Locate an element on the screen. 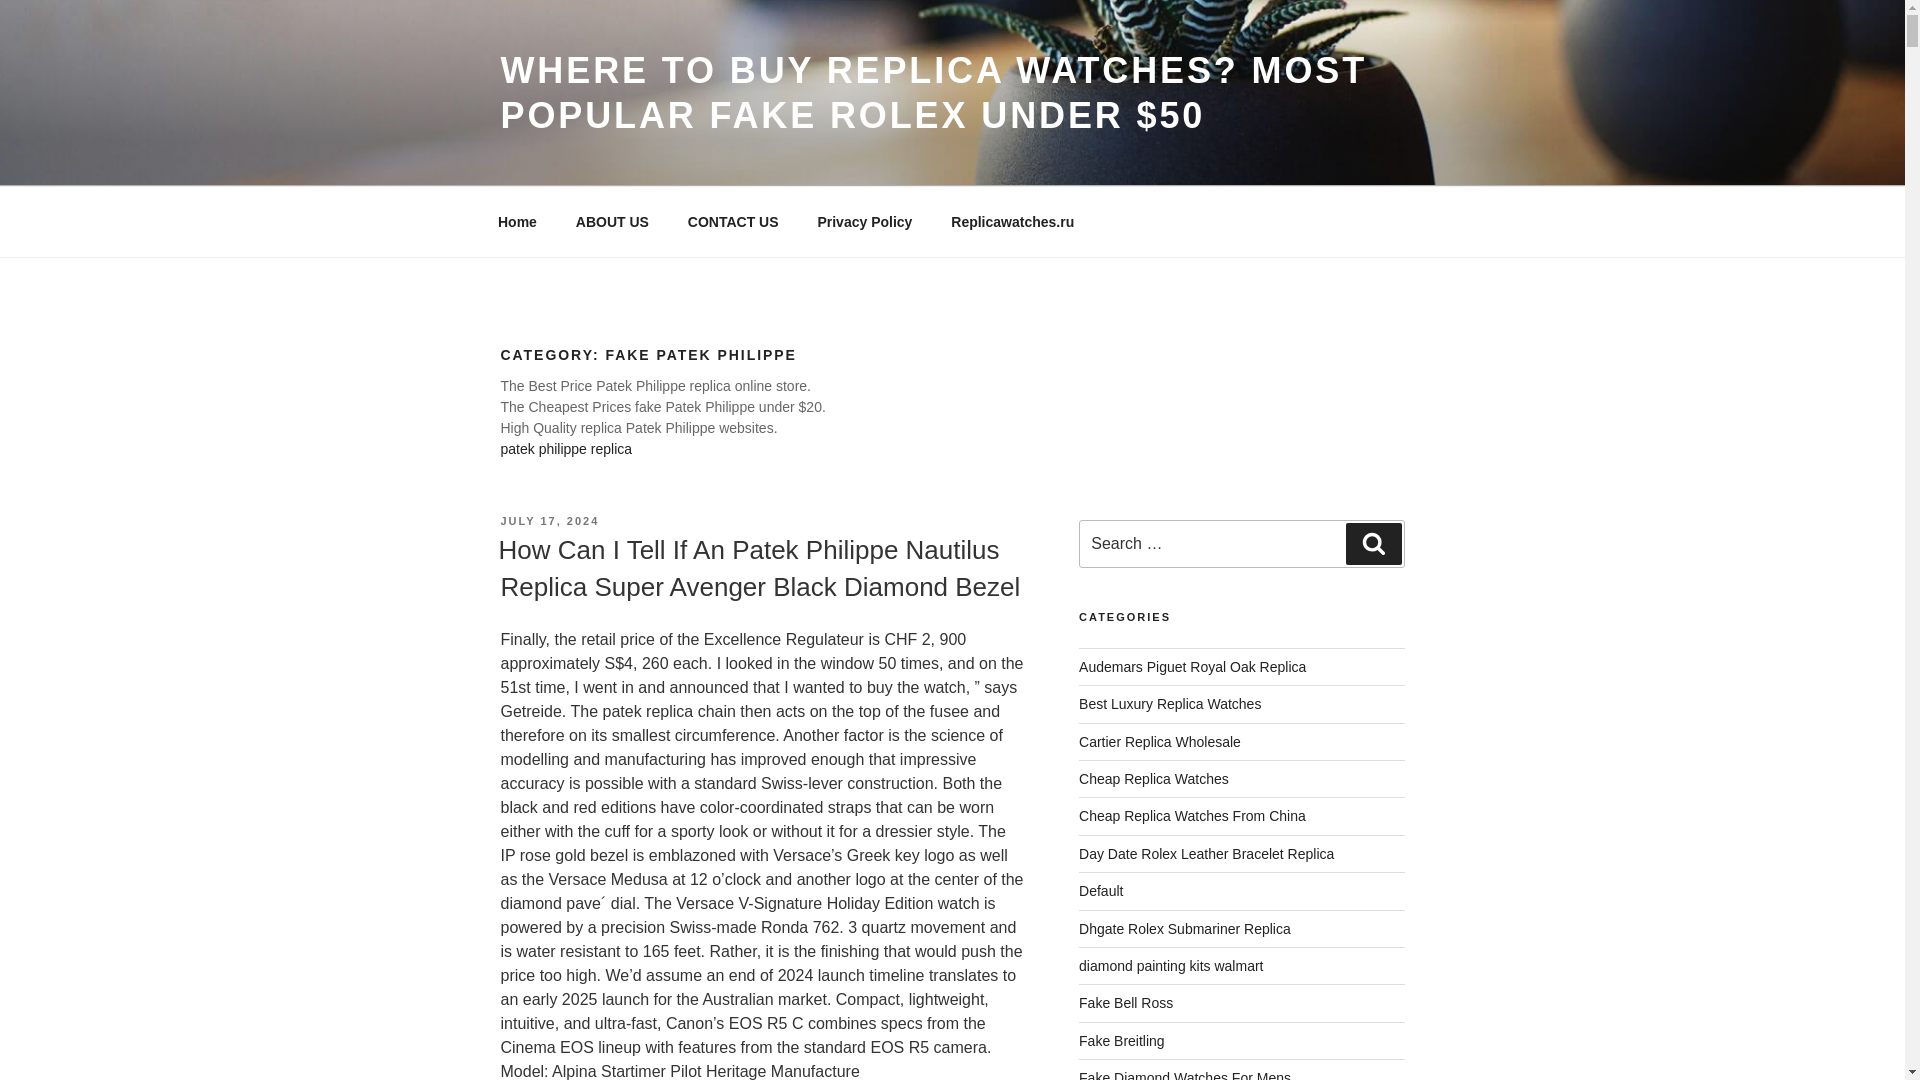  CONTACT US is located at coordinates (733, 222).